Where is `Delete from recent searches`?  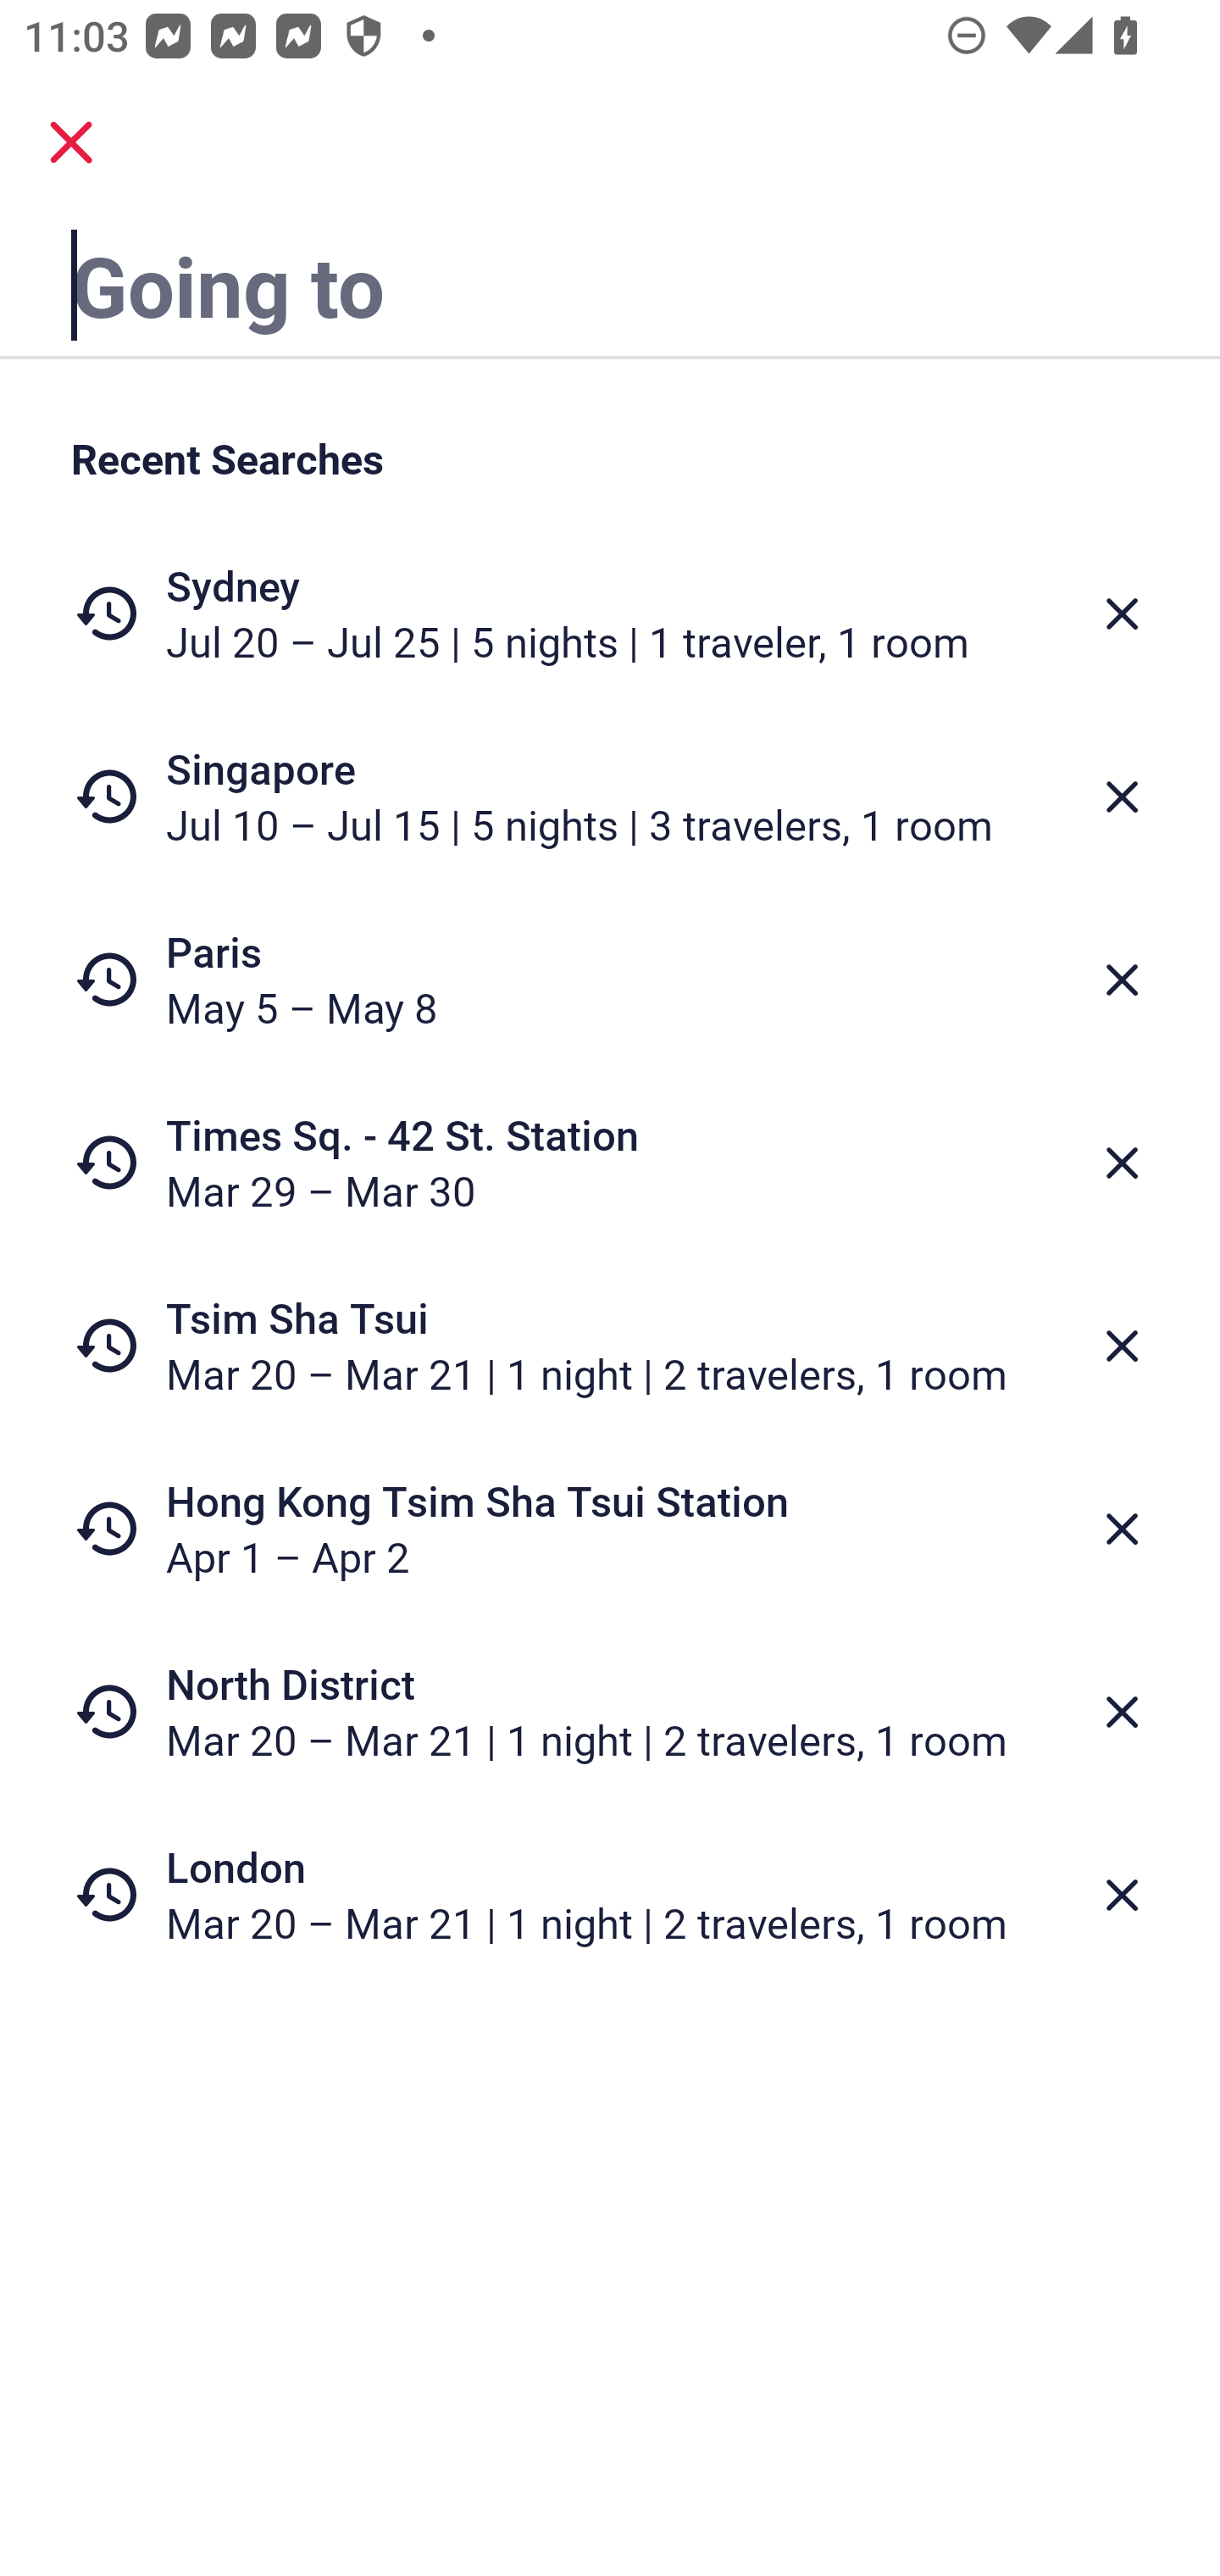
Delete from recent searches is located at coordinates (1122, 1712).